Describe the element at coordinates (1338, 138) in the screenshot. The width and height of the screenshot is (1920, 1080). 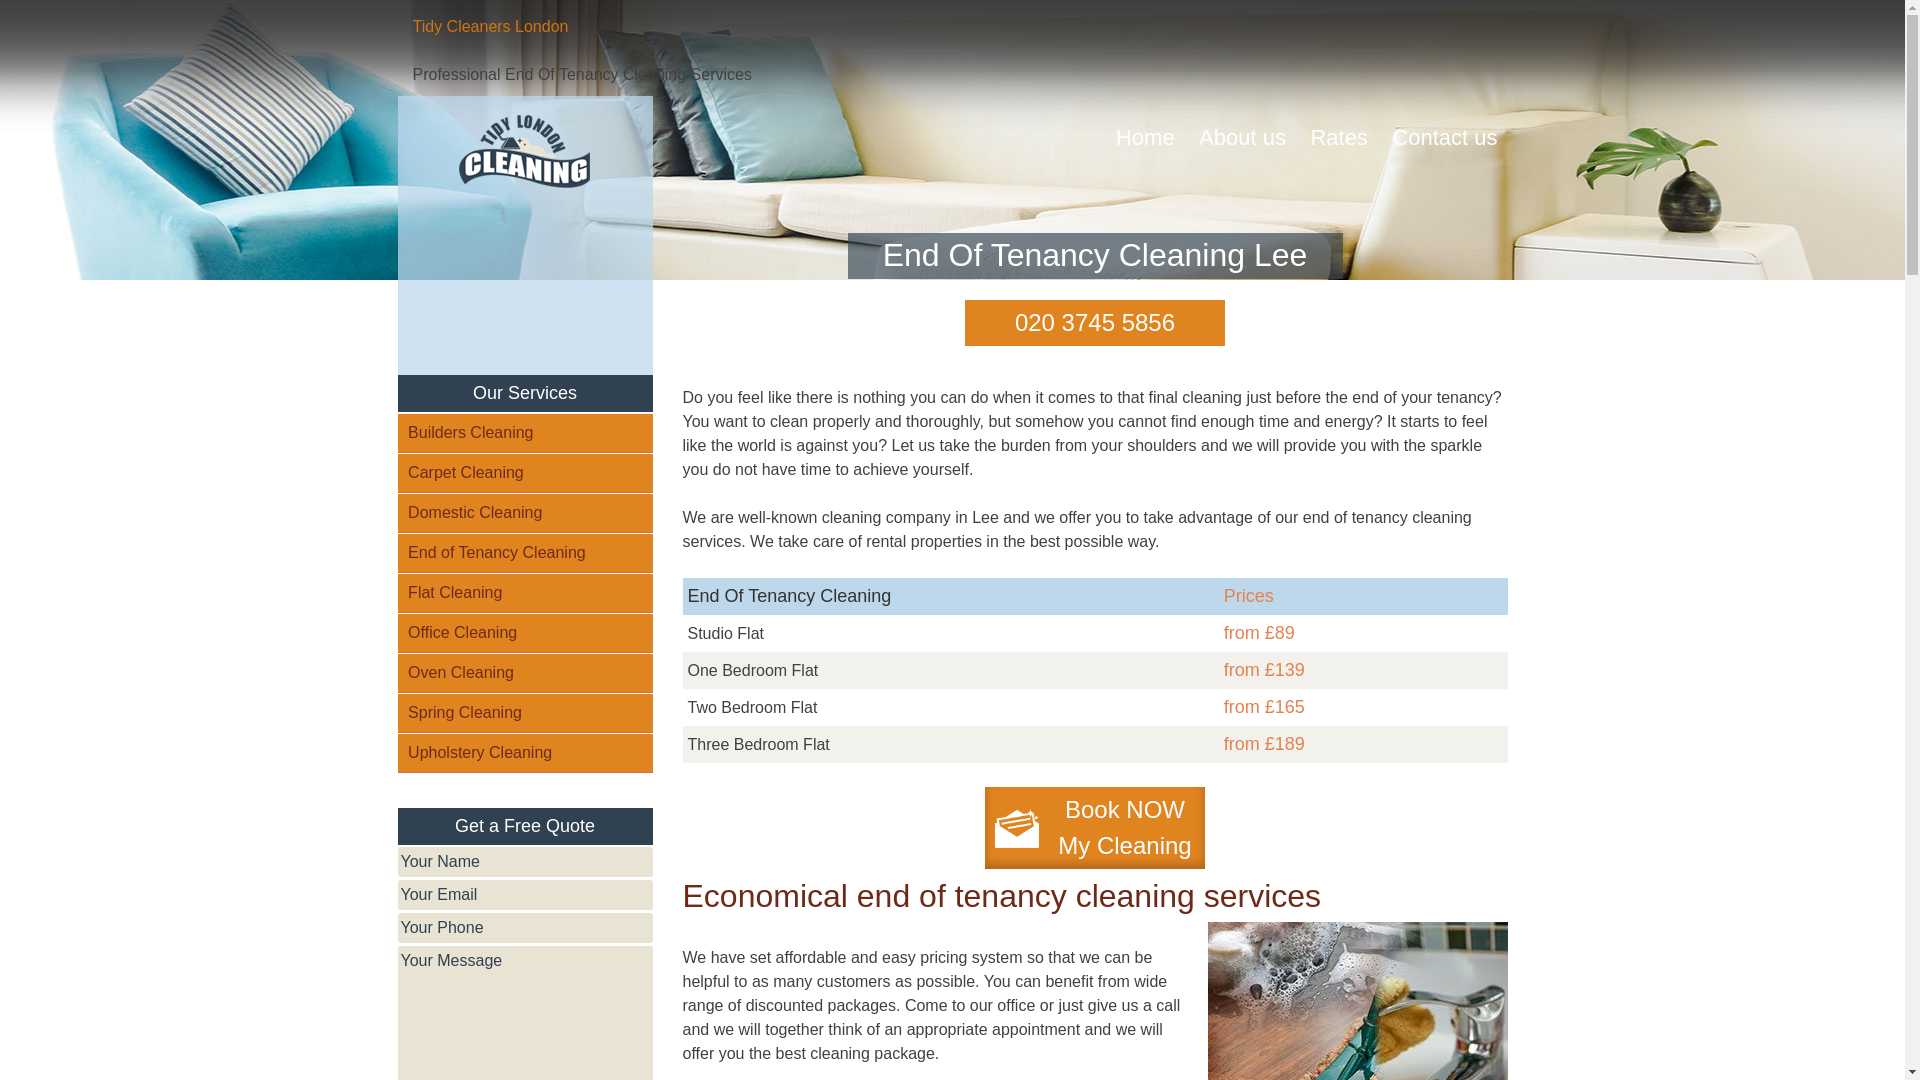
I see `Rates` at that location.